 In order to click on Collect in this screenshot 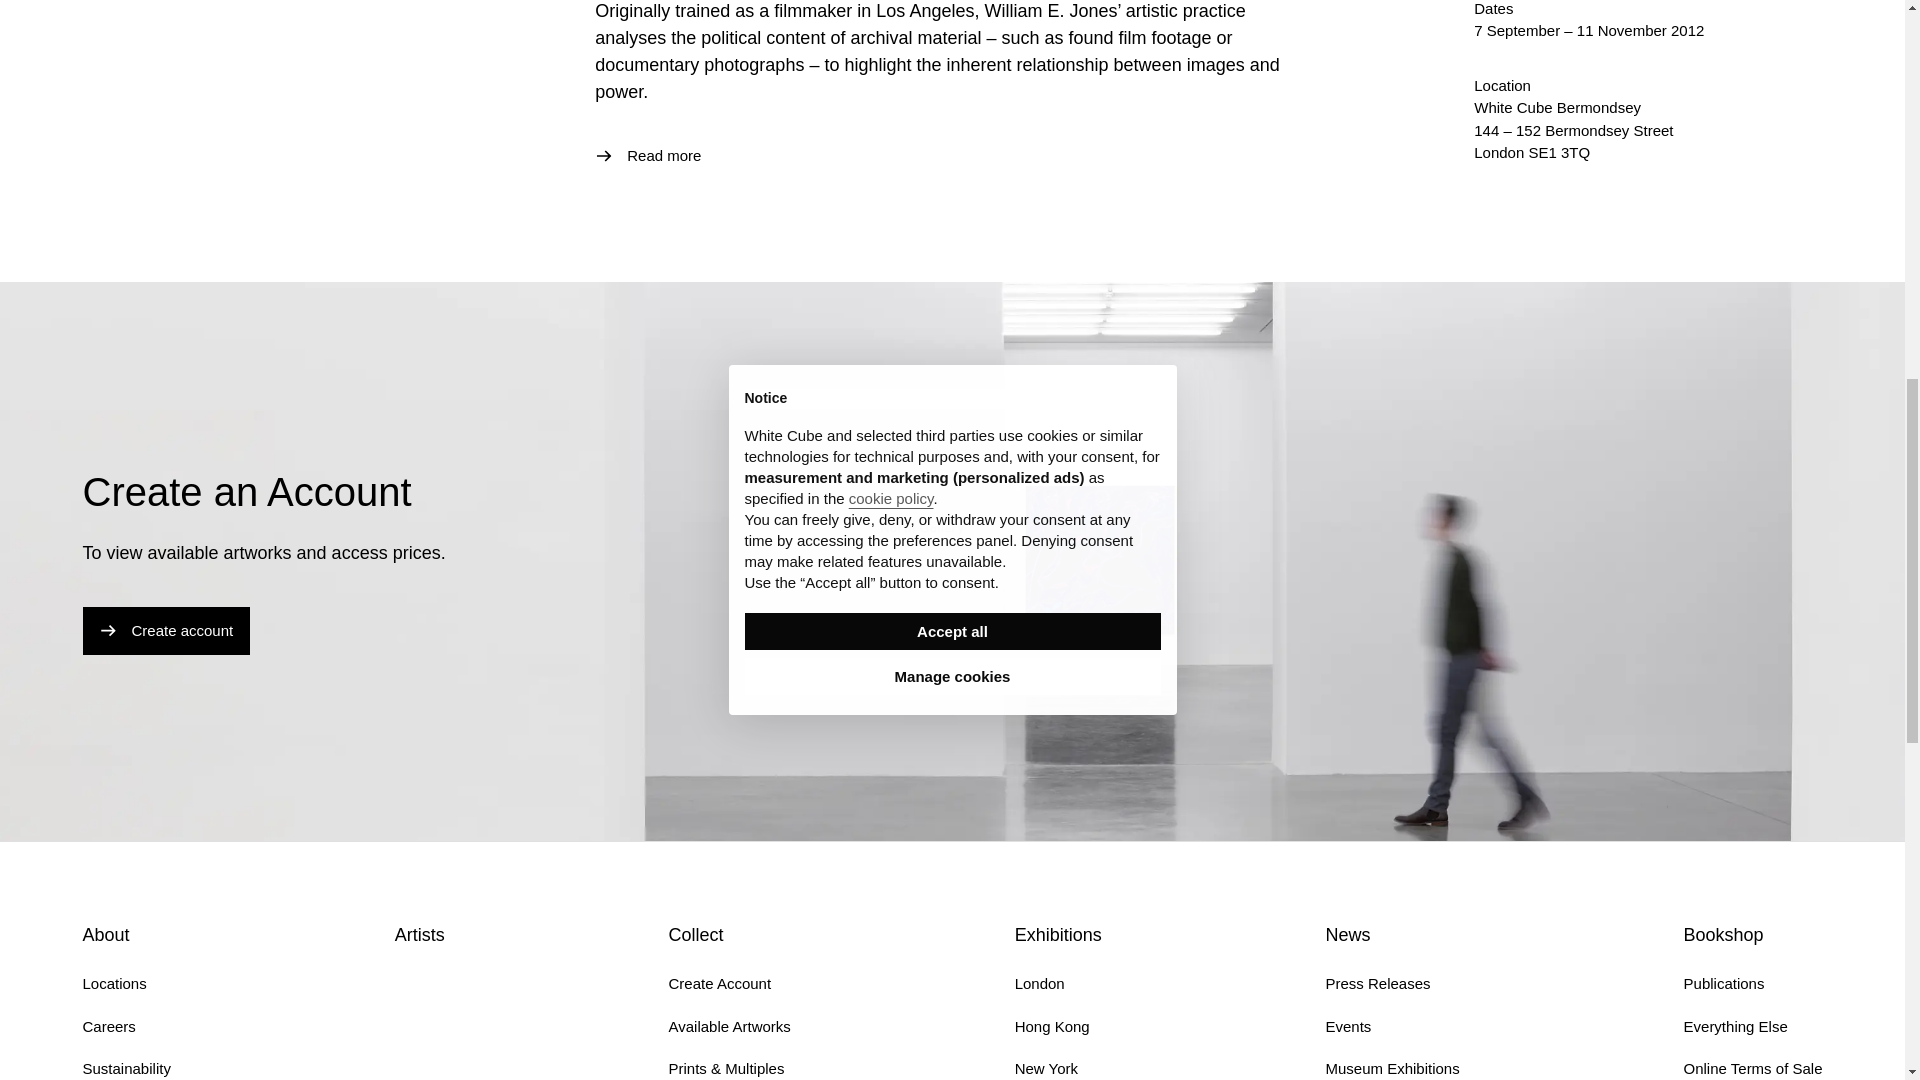, I will do `click(696, 934)`.